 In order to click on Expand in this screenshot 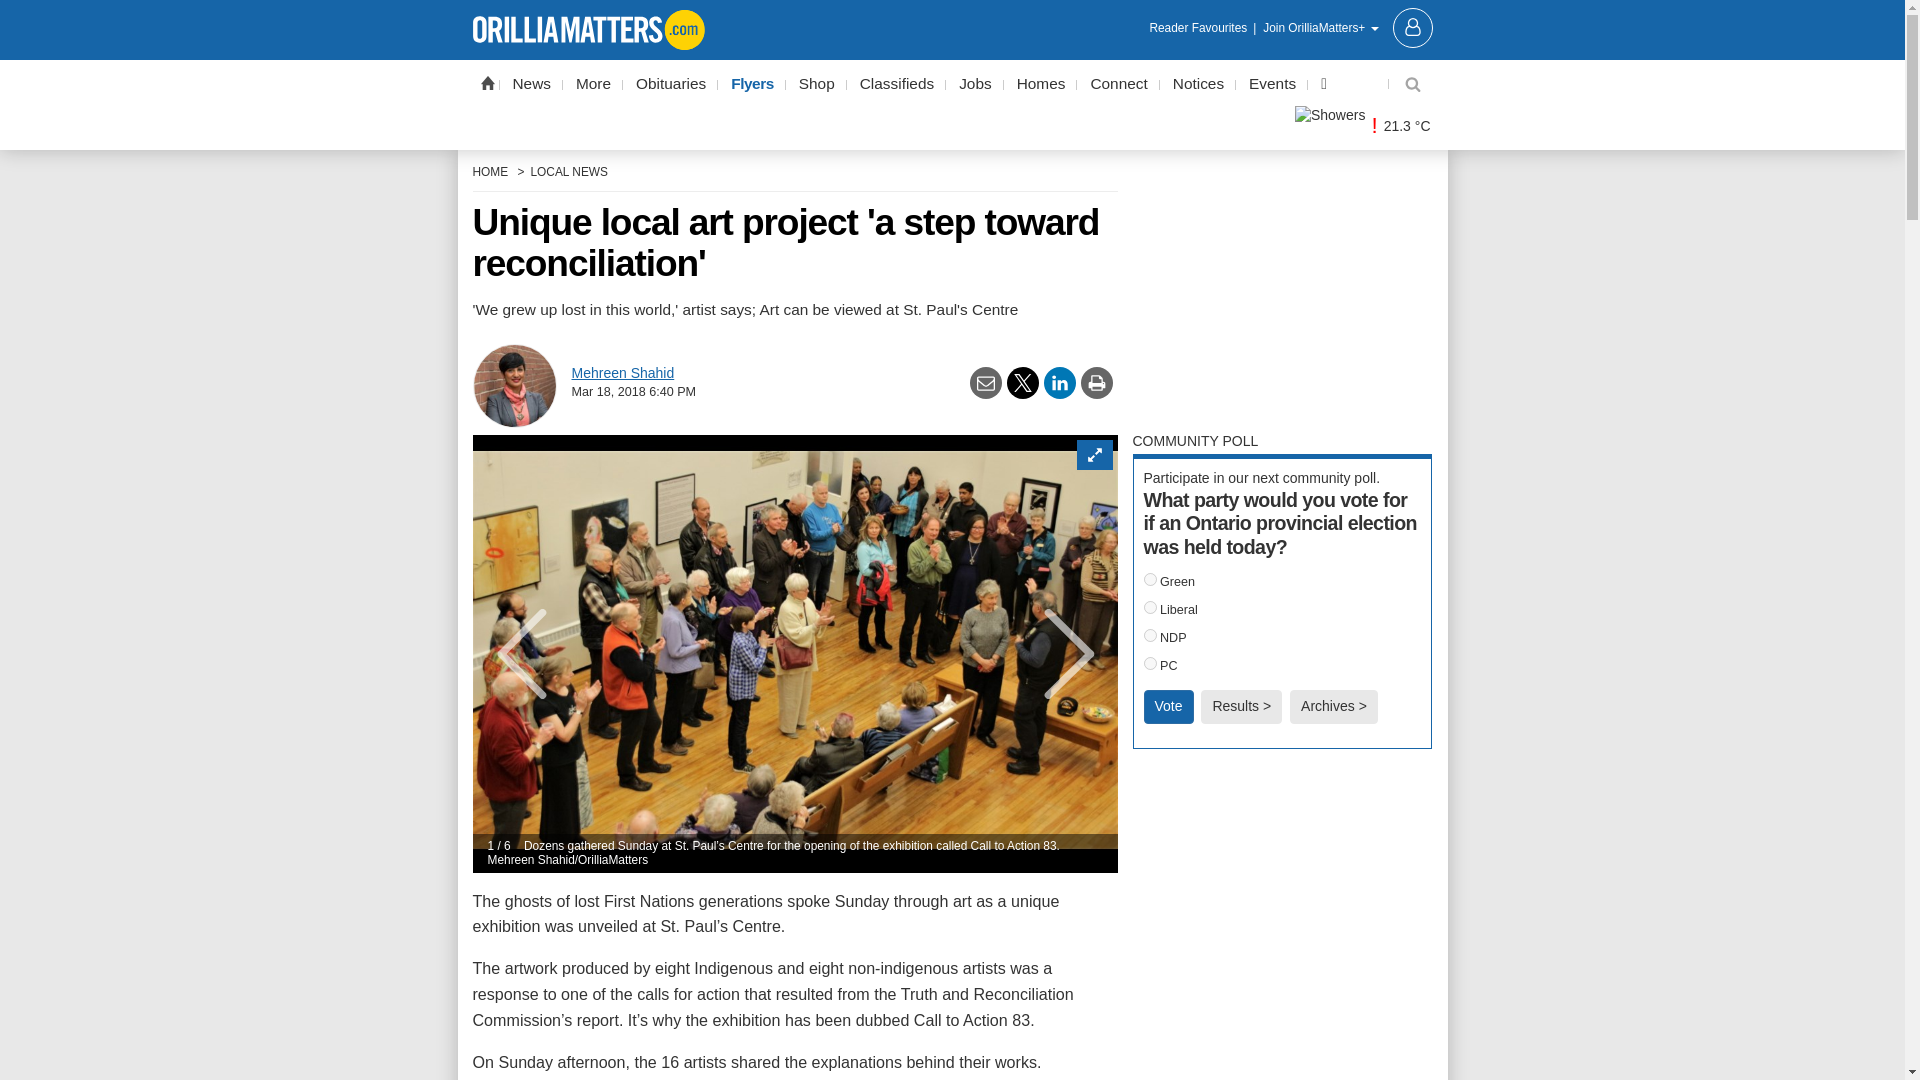, I will do `click(1093, 454)`.